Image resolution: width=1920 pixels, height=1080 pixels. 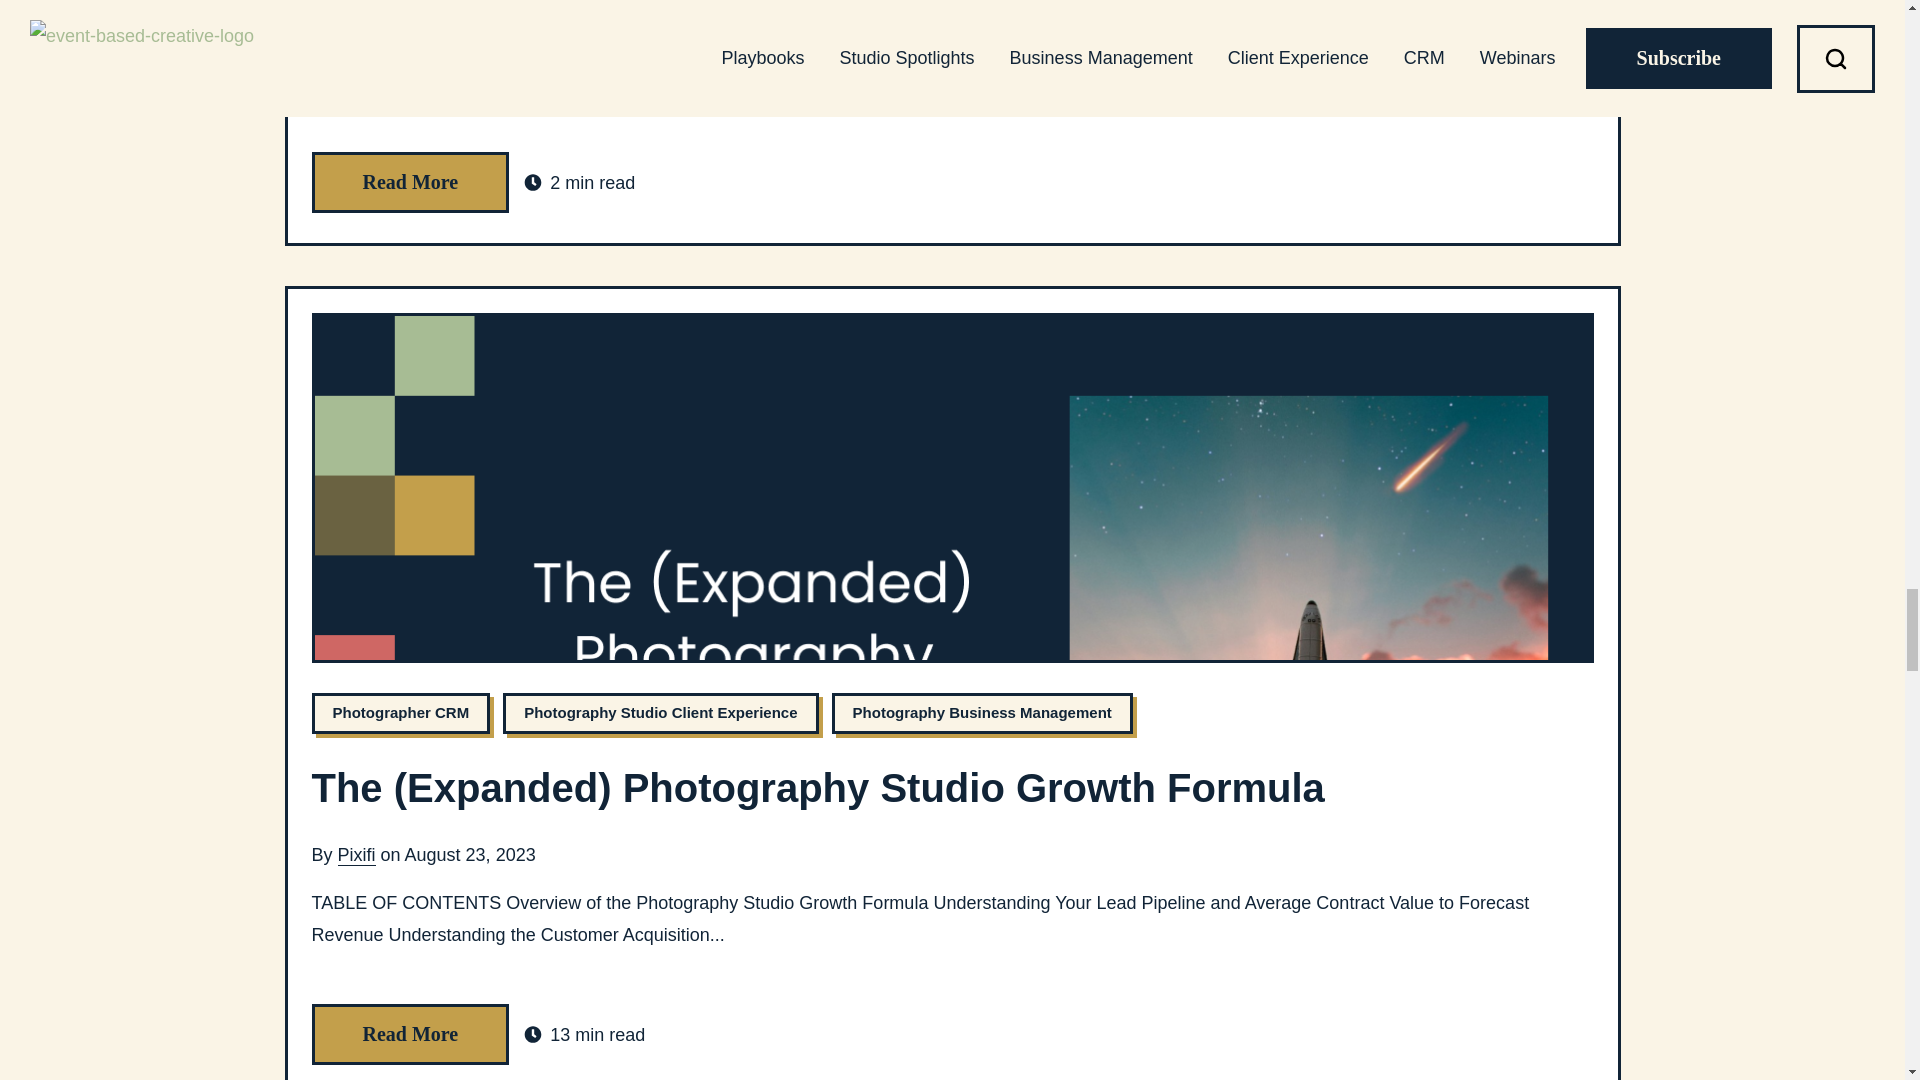 I want to click on Read More, so click(x=410, y=182).